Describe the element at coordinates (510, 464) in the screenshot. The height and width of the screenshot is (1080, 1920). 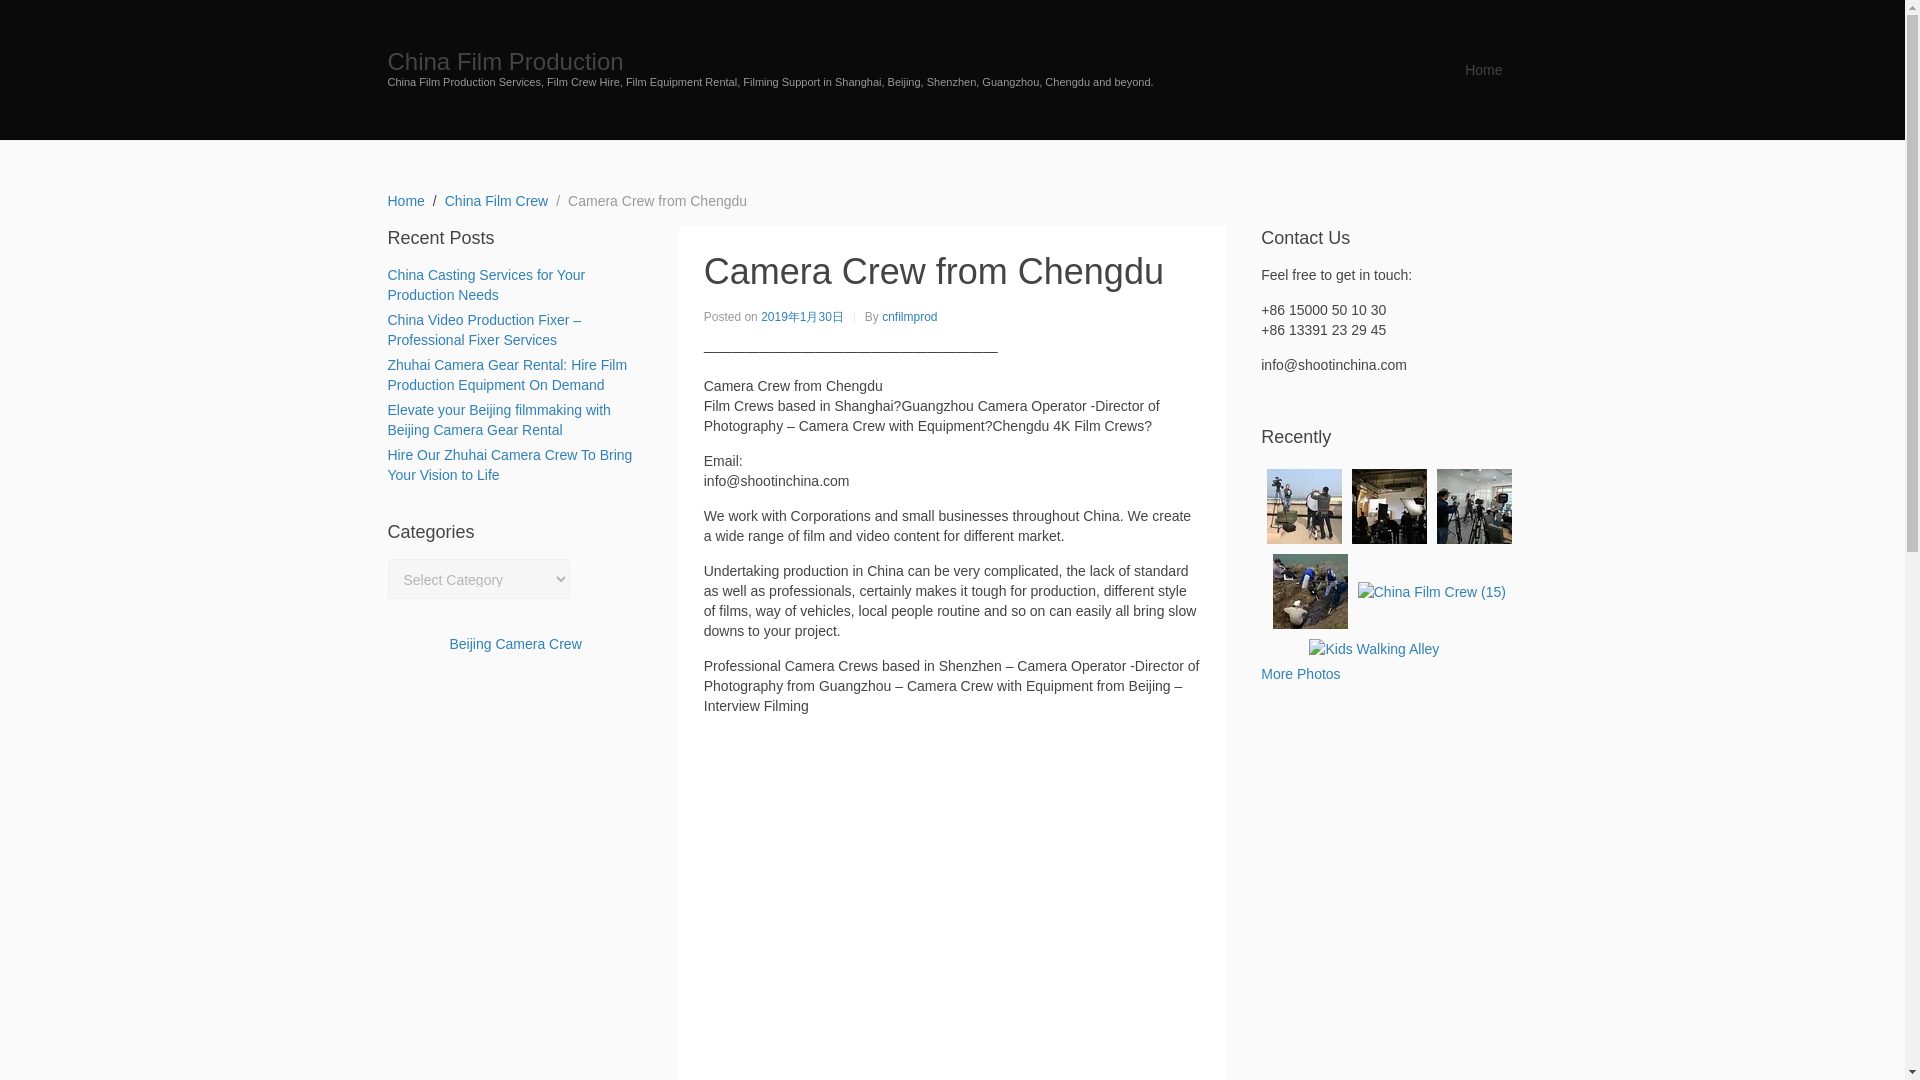
I see `Hire Our Zhuhai Camera Crew To Bring Your Vision to Life` at that location.